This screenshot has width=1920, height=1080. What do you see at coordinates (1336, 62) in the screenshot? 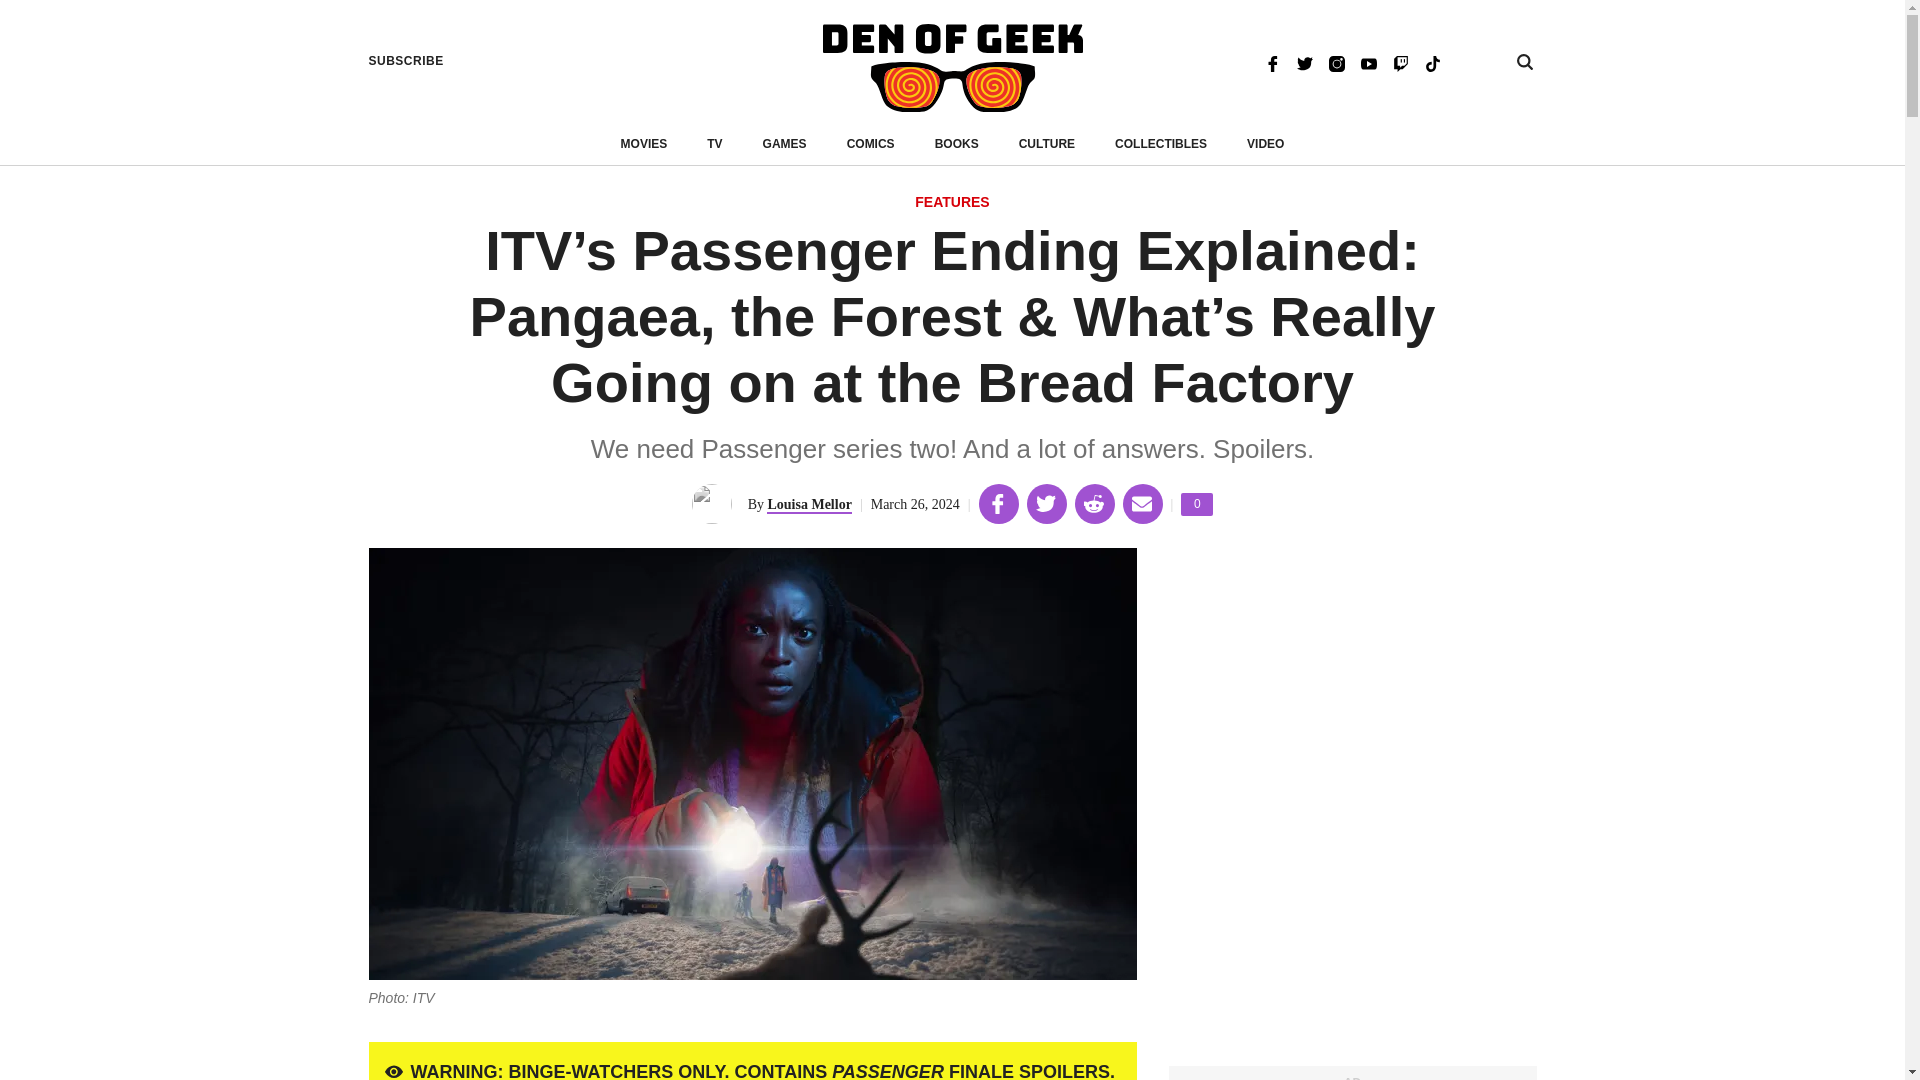
I see `Instagram` at bounding box center [1336, 62].